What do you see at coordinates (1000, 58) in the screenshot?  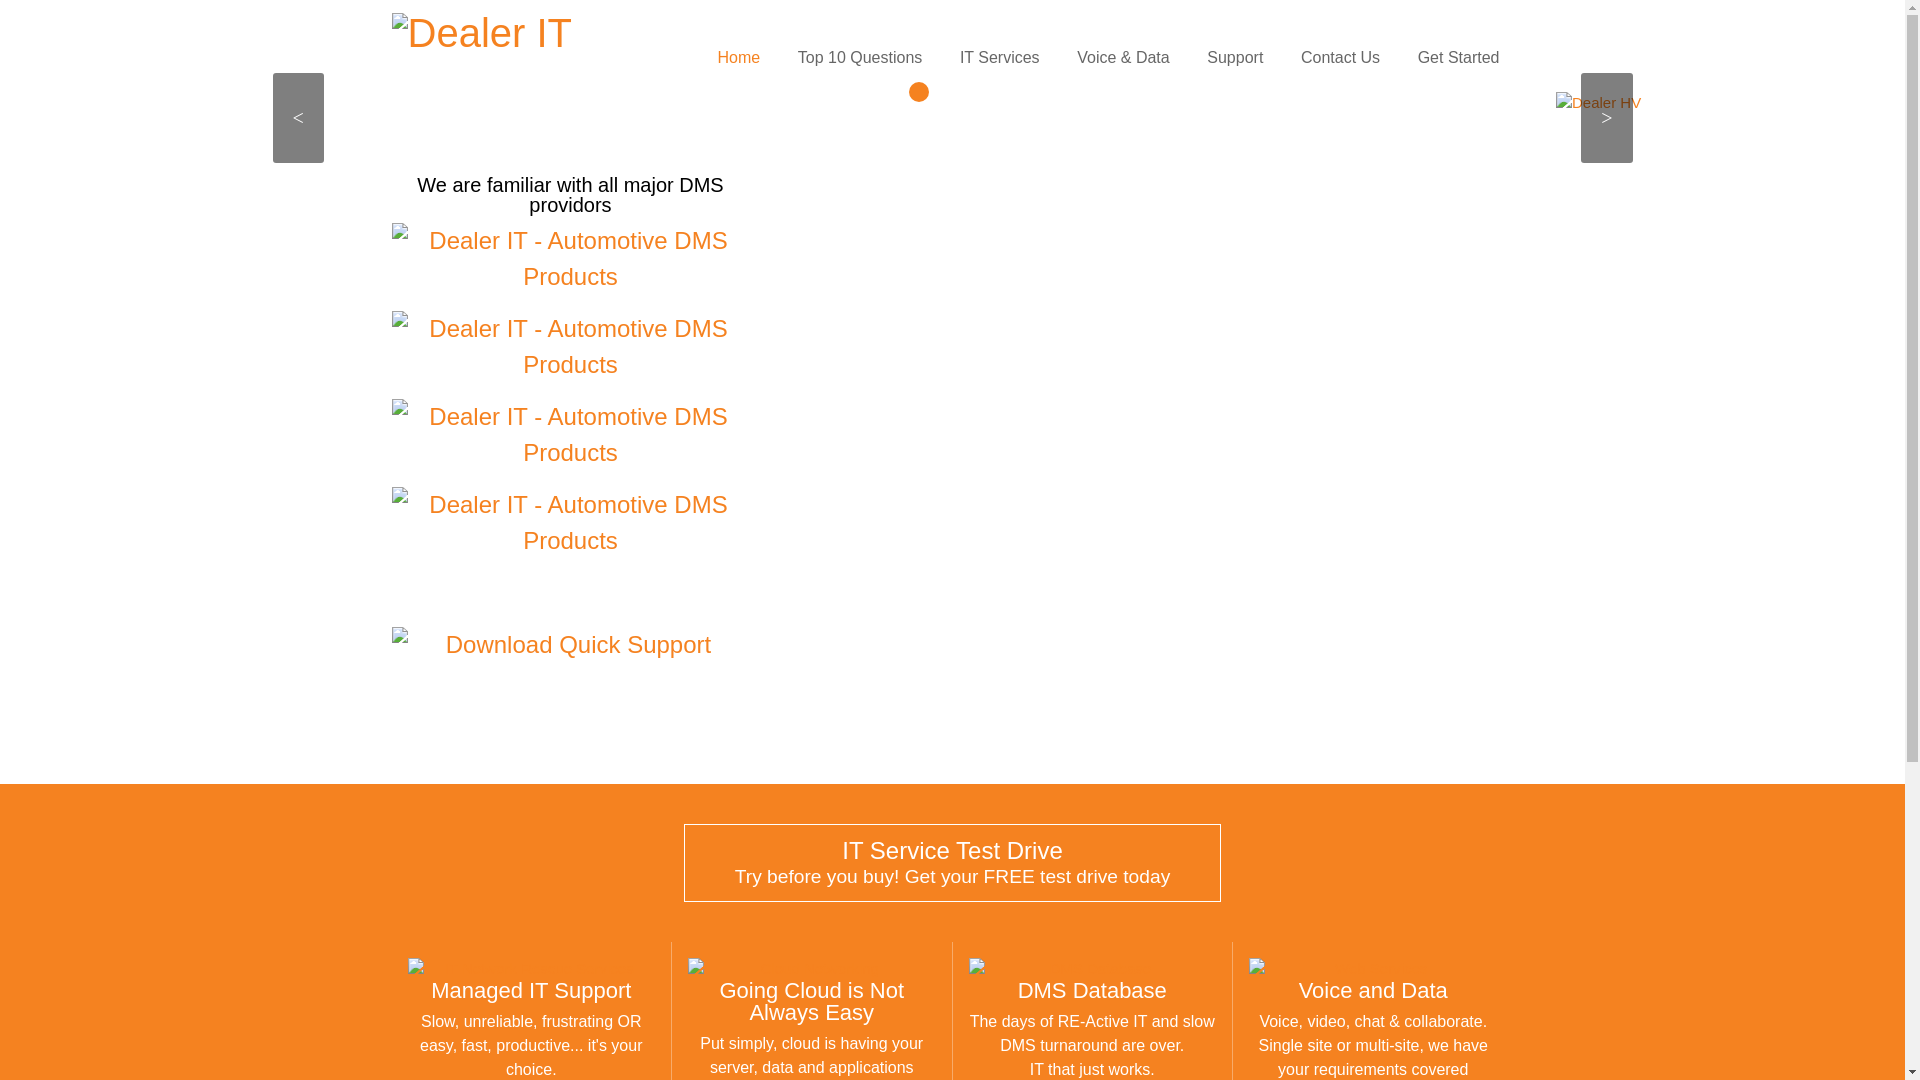 I see `IT Services` at bounding box center [1000, 58].